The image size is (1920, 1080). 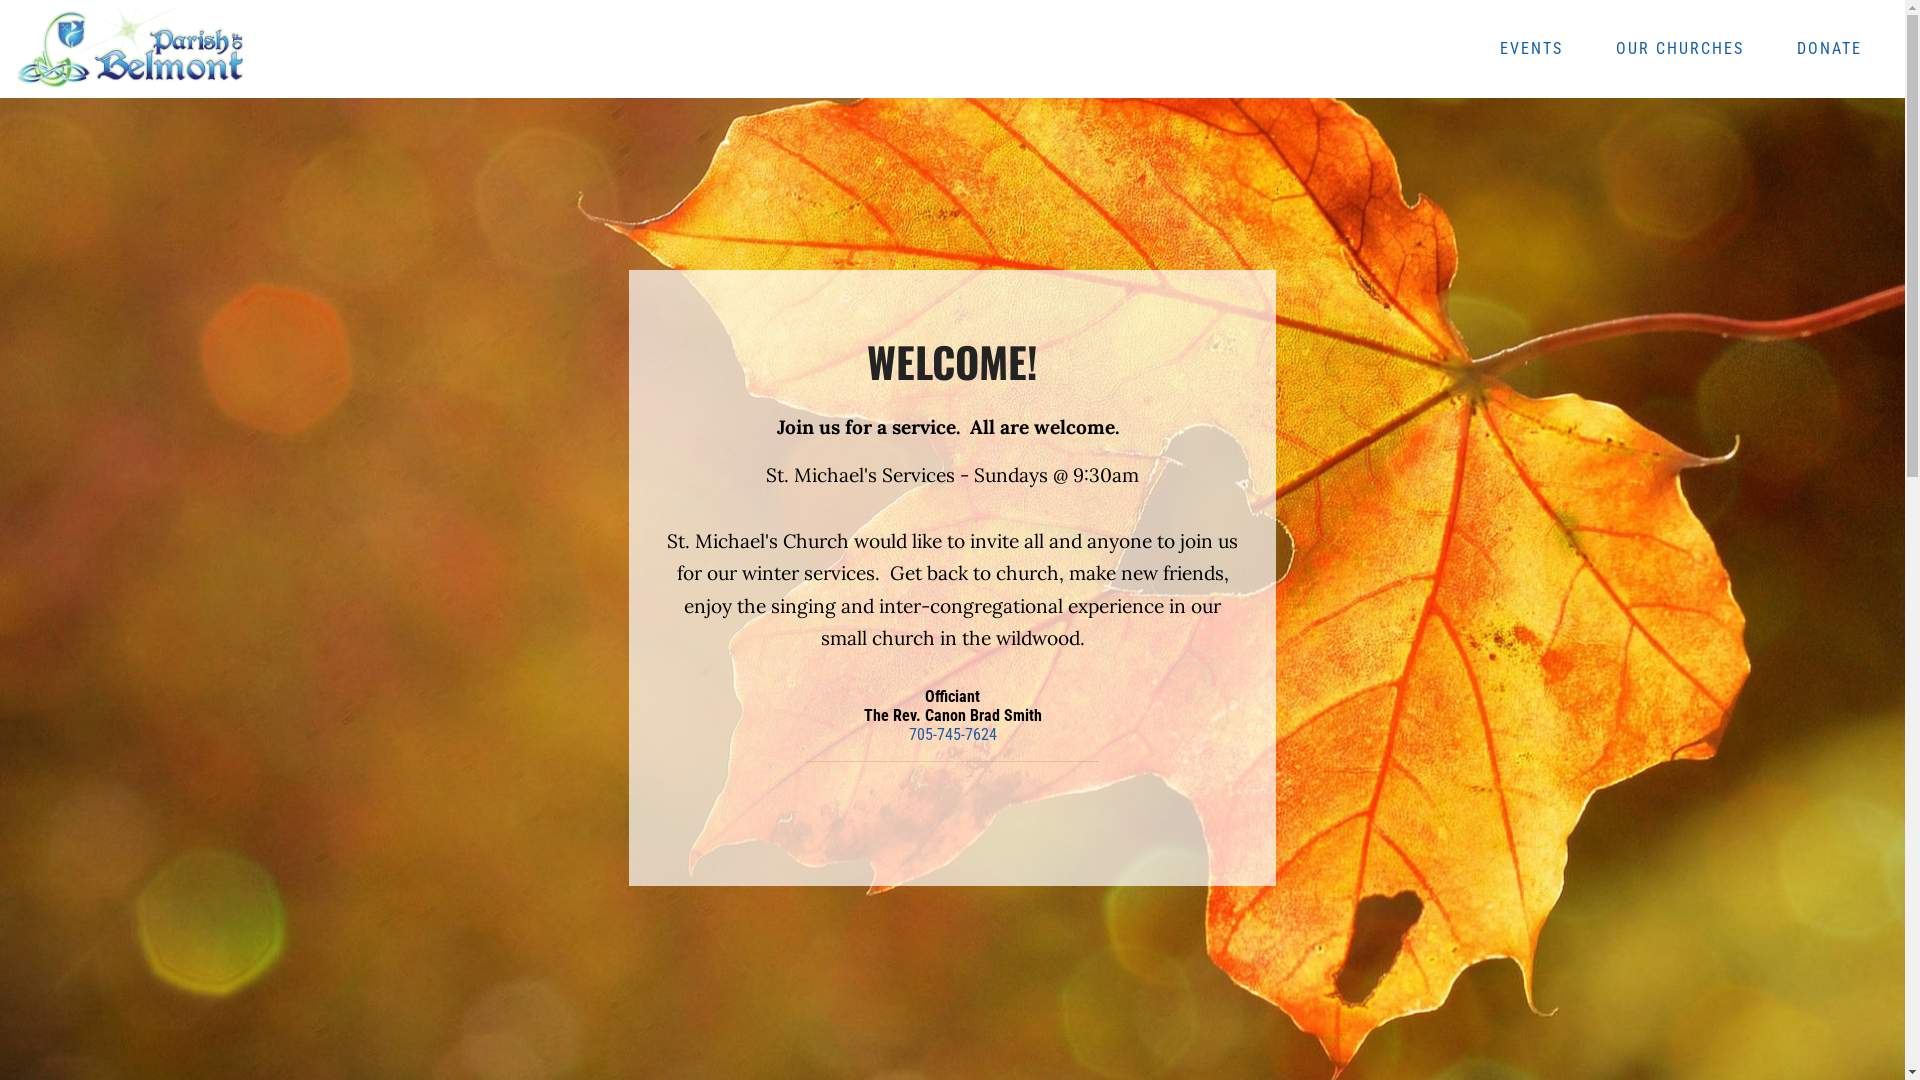 I want to click on DONATE, so click(x=1830, y=50).